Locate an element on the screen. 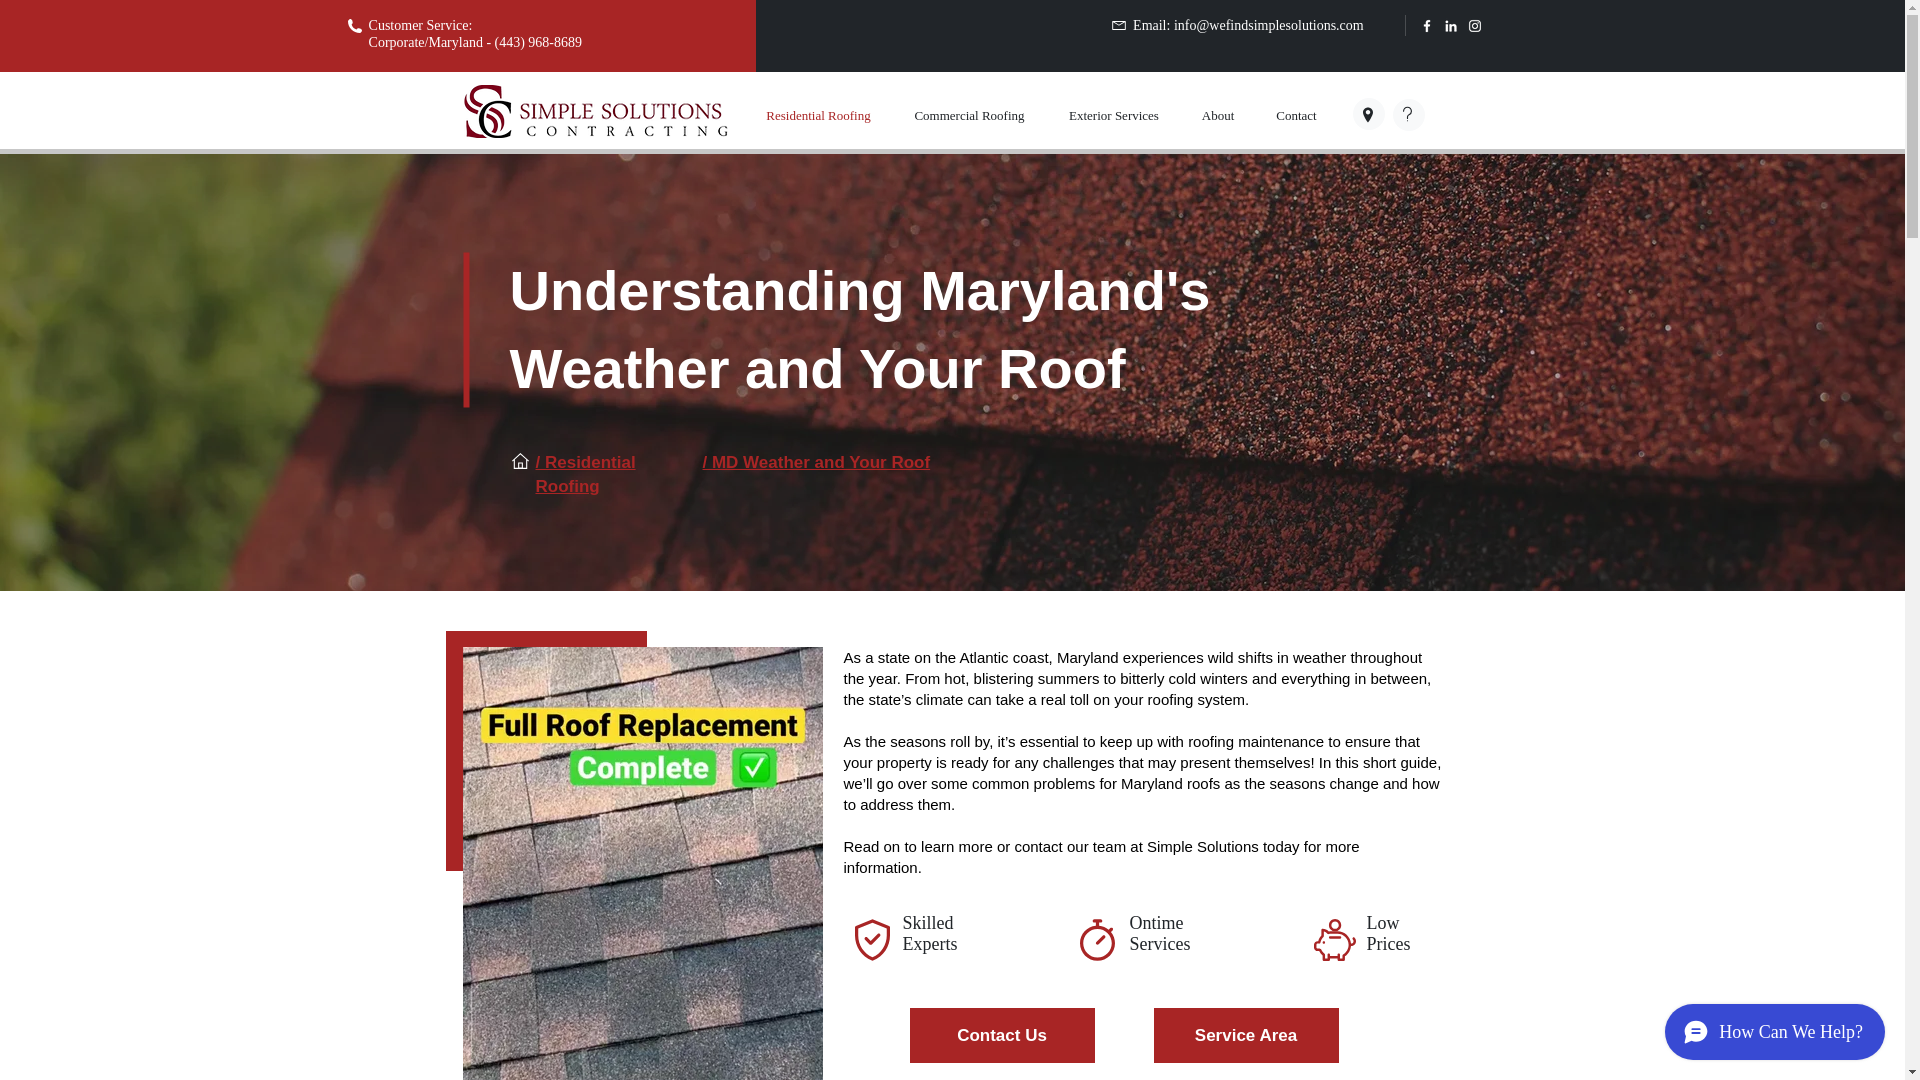 The height and width of the screenshot is (1080, 1920). About is located at coordinates (1218, 115).